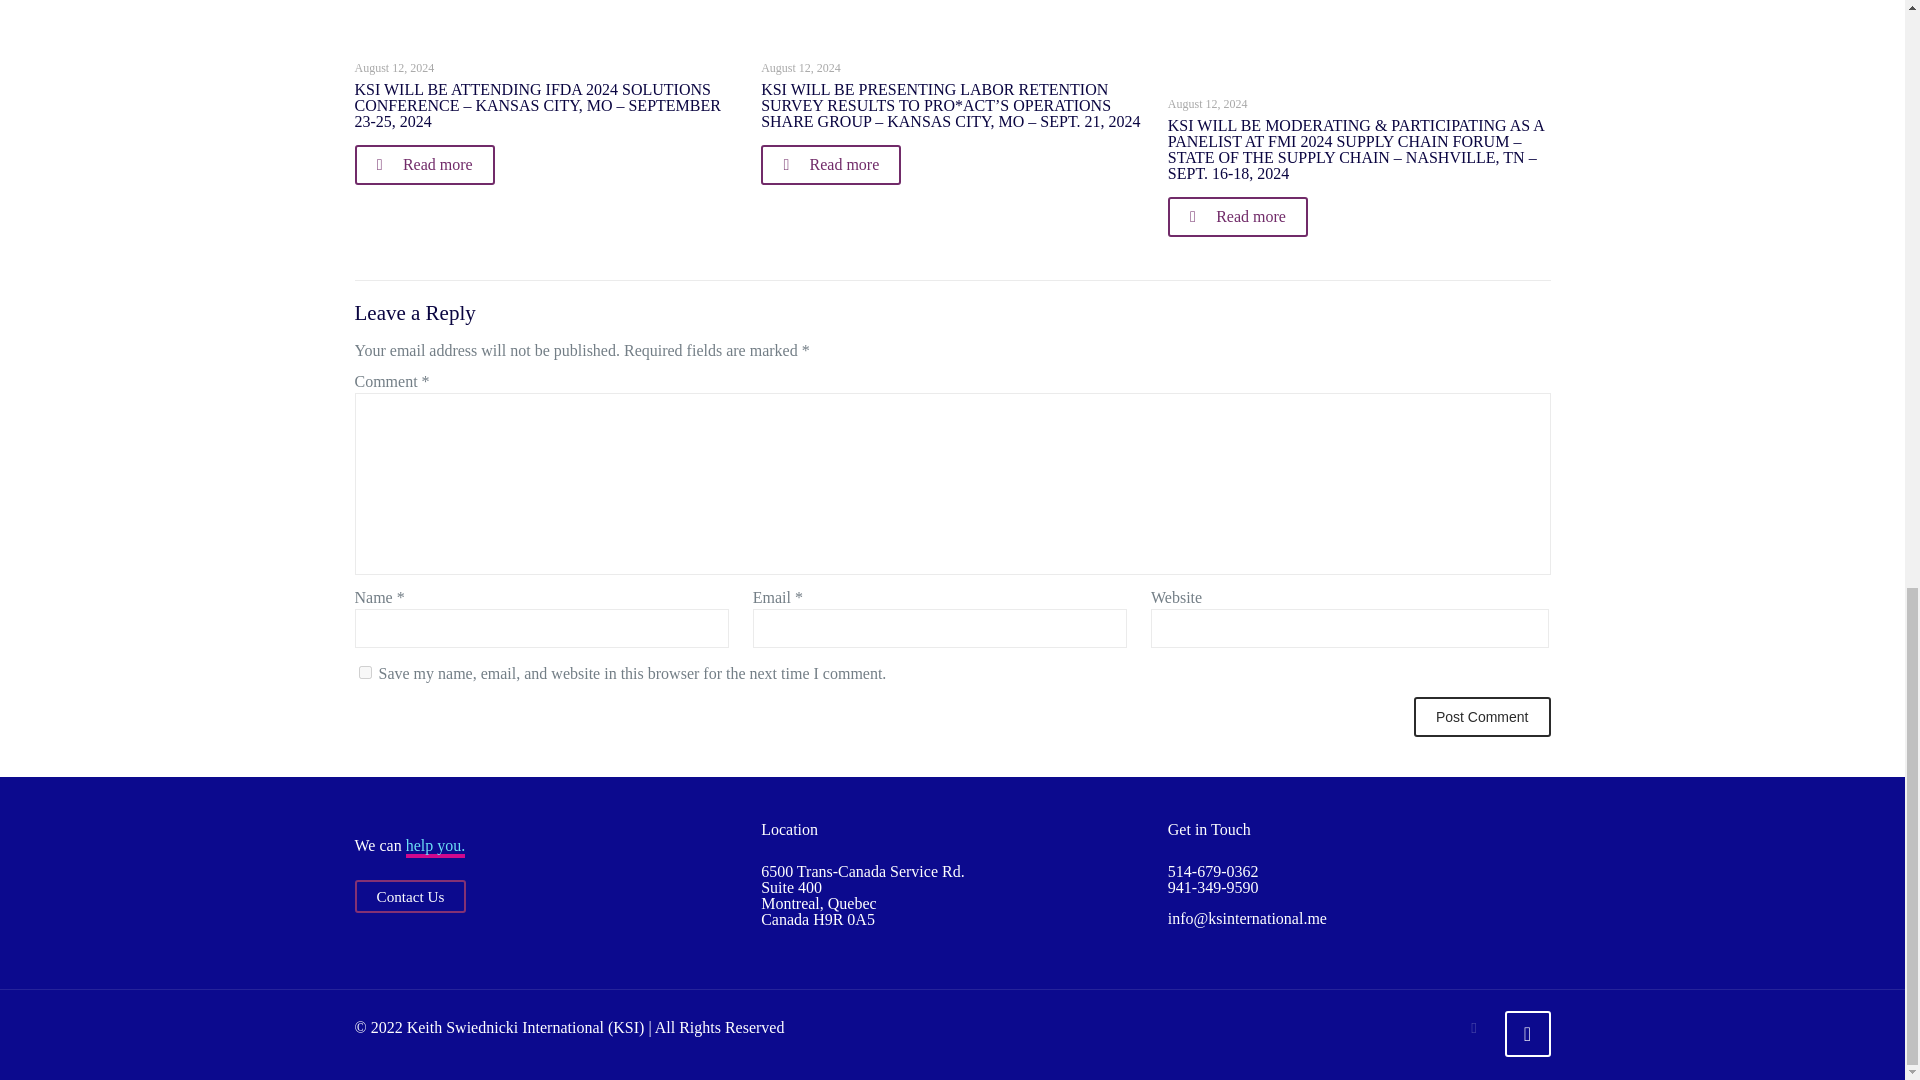 This screenshot has width=1920, height=1080. Describe the element at coordinates (423, 164) in the screenshot. I see `Read more` at that location.